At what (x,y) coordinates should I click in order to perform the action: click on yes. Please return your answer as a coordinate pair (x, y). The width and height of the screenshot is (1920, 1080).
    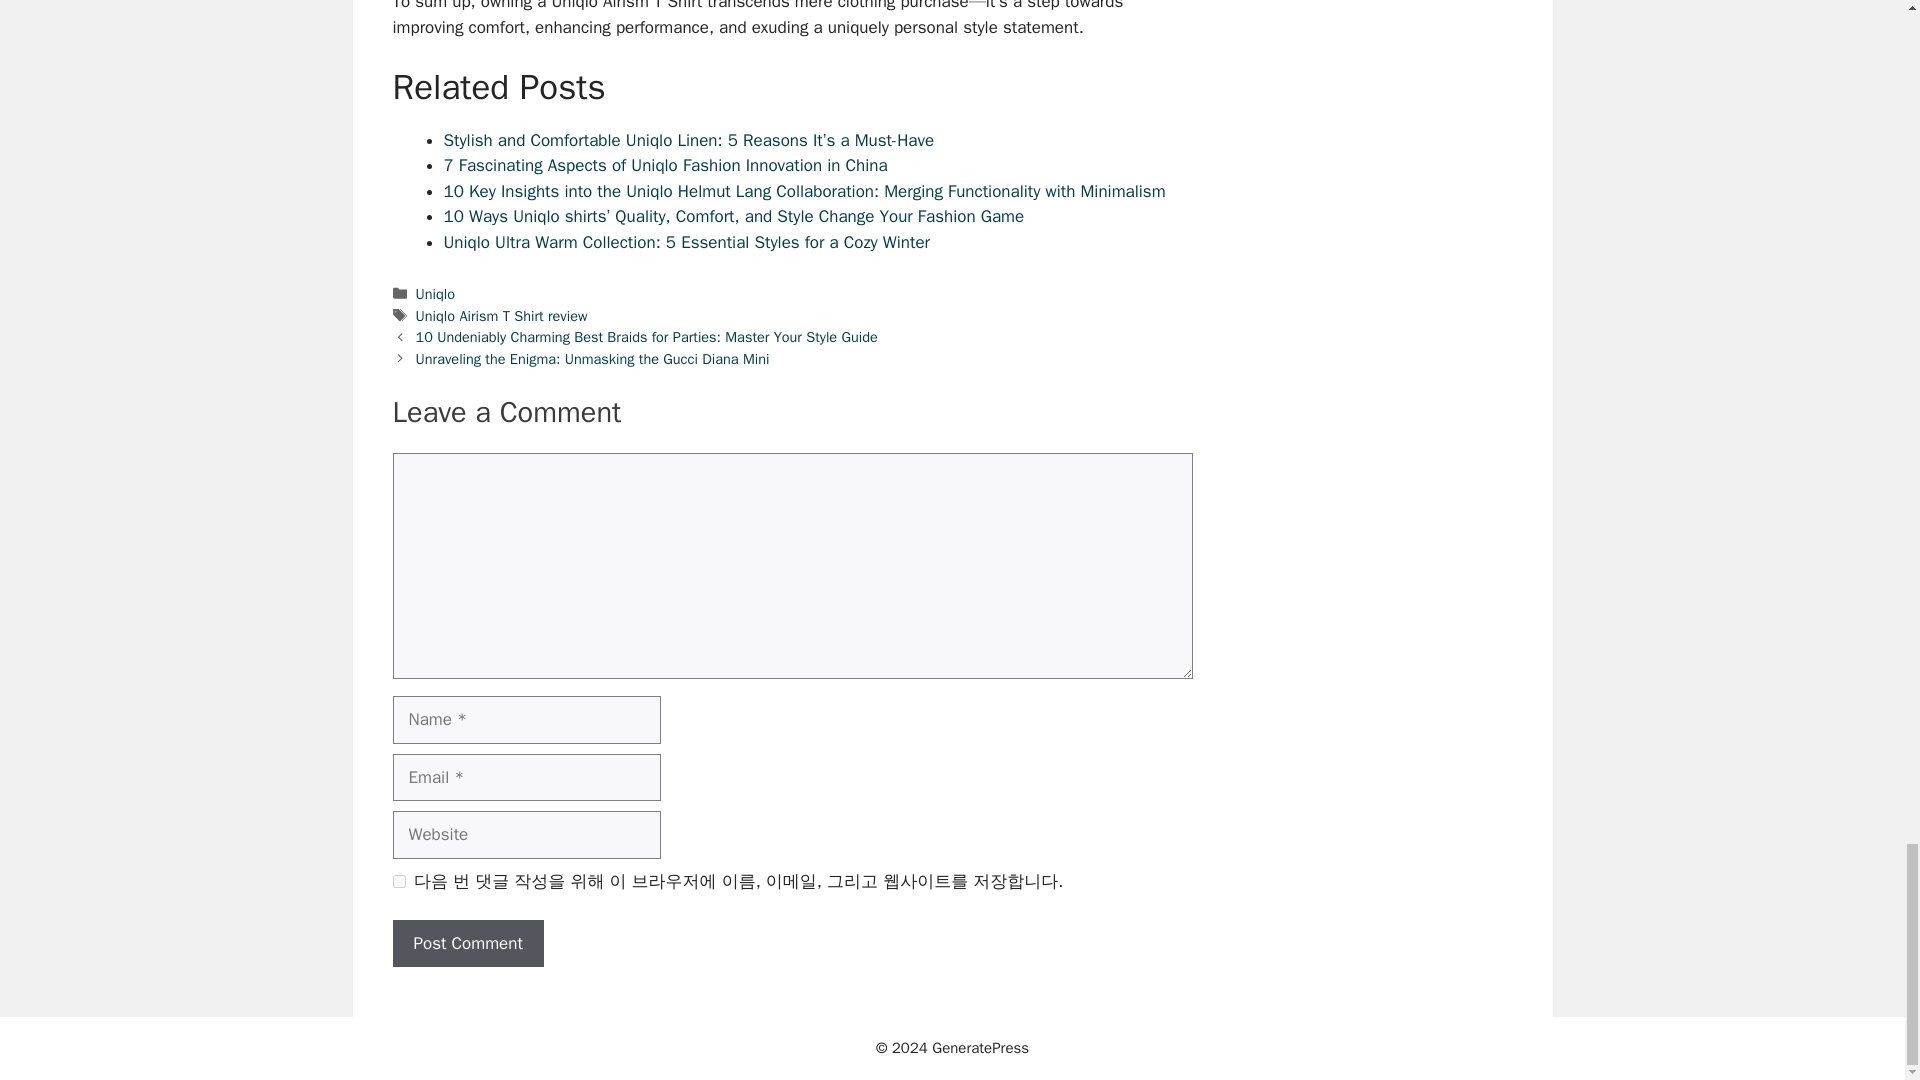
    Looking at the image, I should click on (398, 880).